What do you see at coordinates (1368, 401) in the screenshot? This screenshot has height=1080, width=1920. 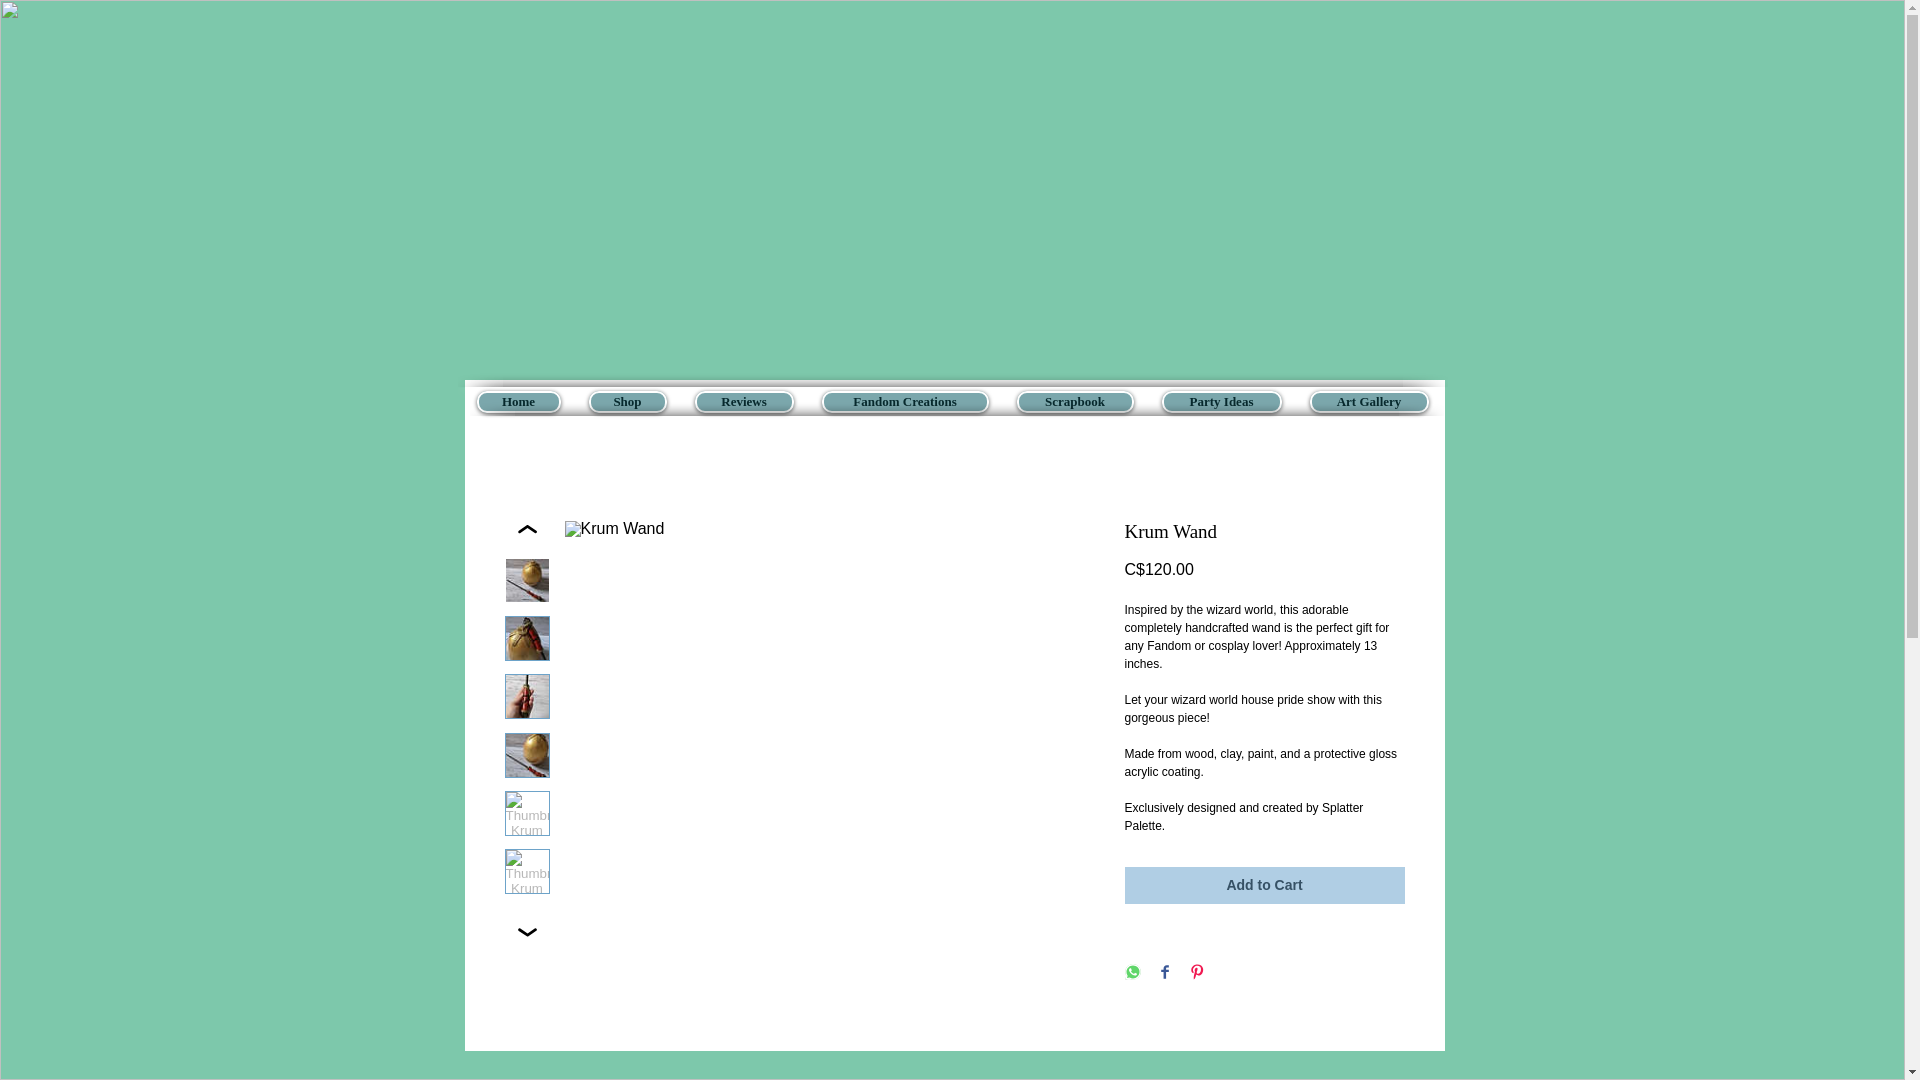 I see `Art Gallery` at bounding box center [1368, 401].